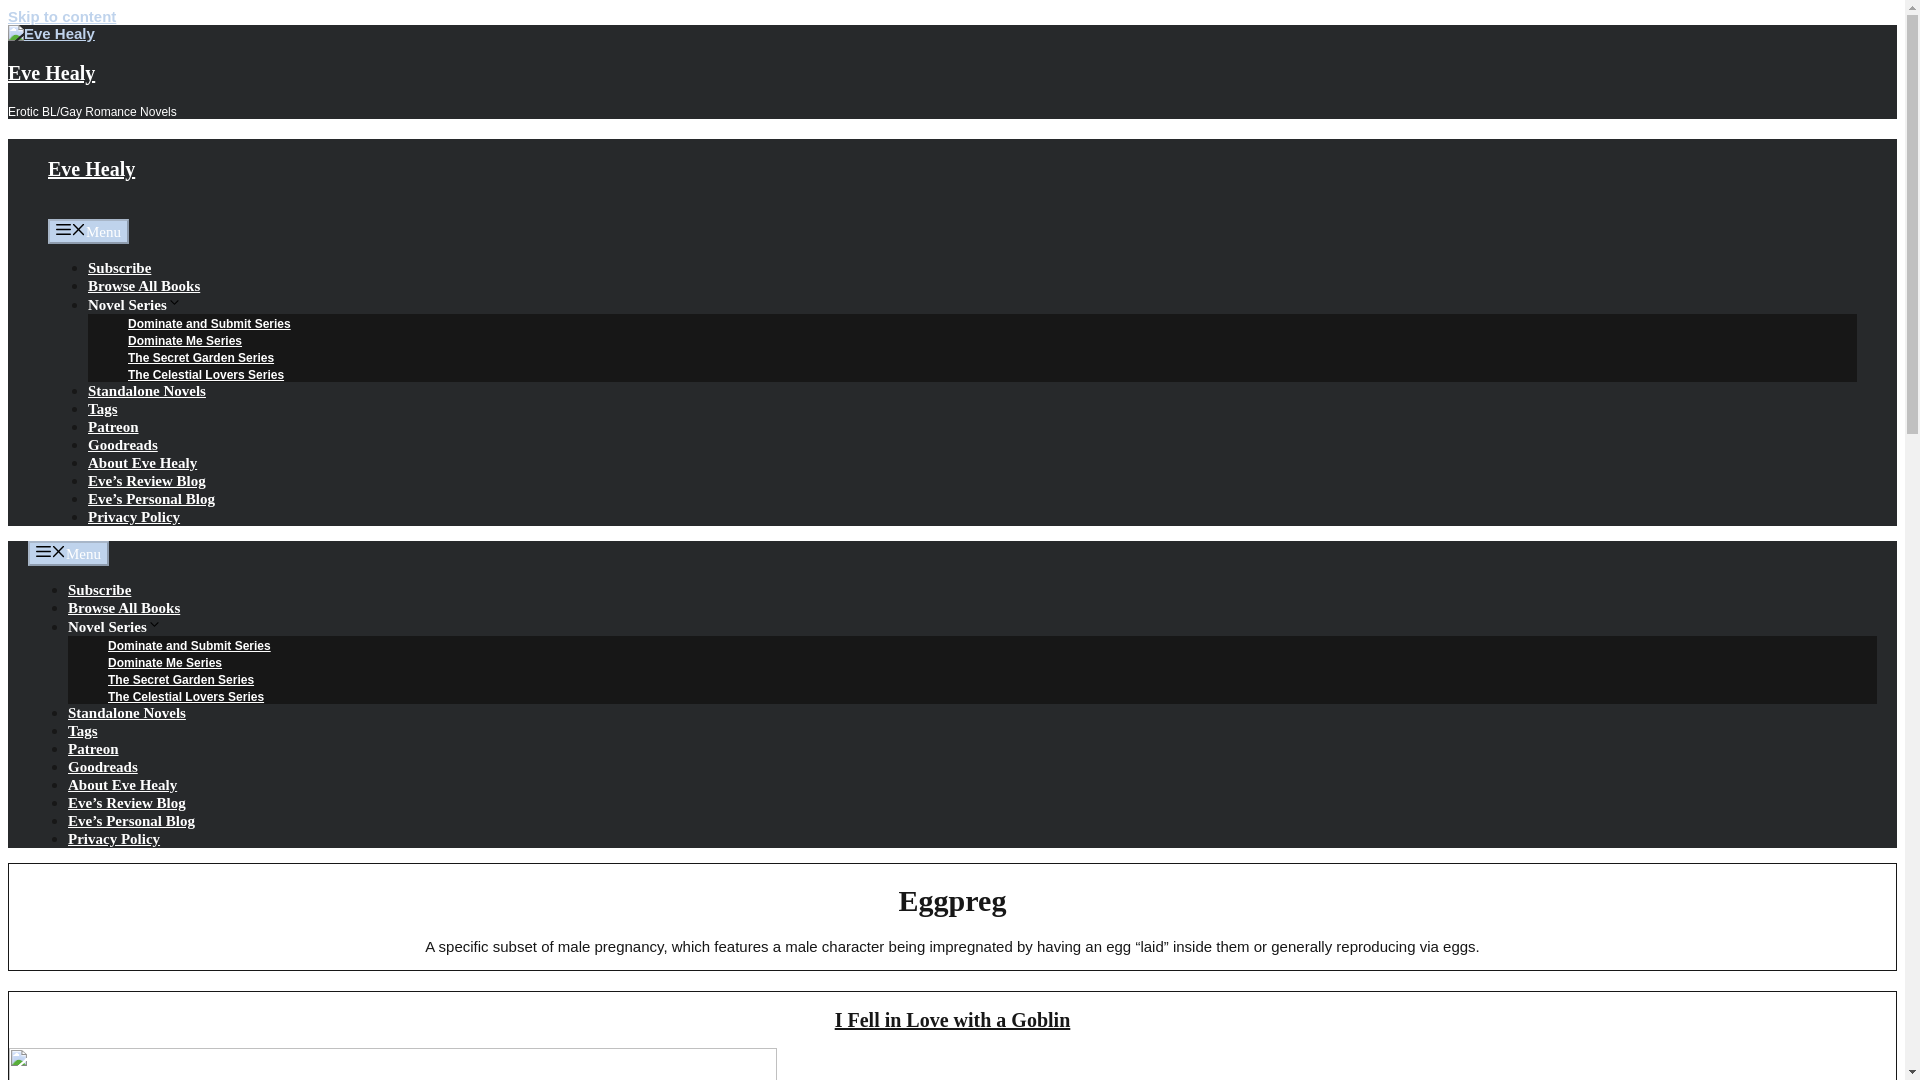 This screenshot has width=1920, height=1080. I want to click on Browse All Books, so click(124, 608).